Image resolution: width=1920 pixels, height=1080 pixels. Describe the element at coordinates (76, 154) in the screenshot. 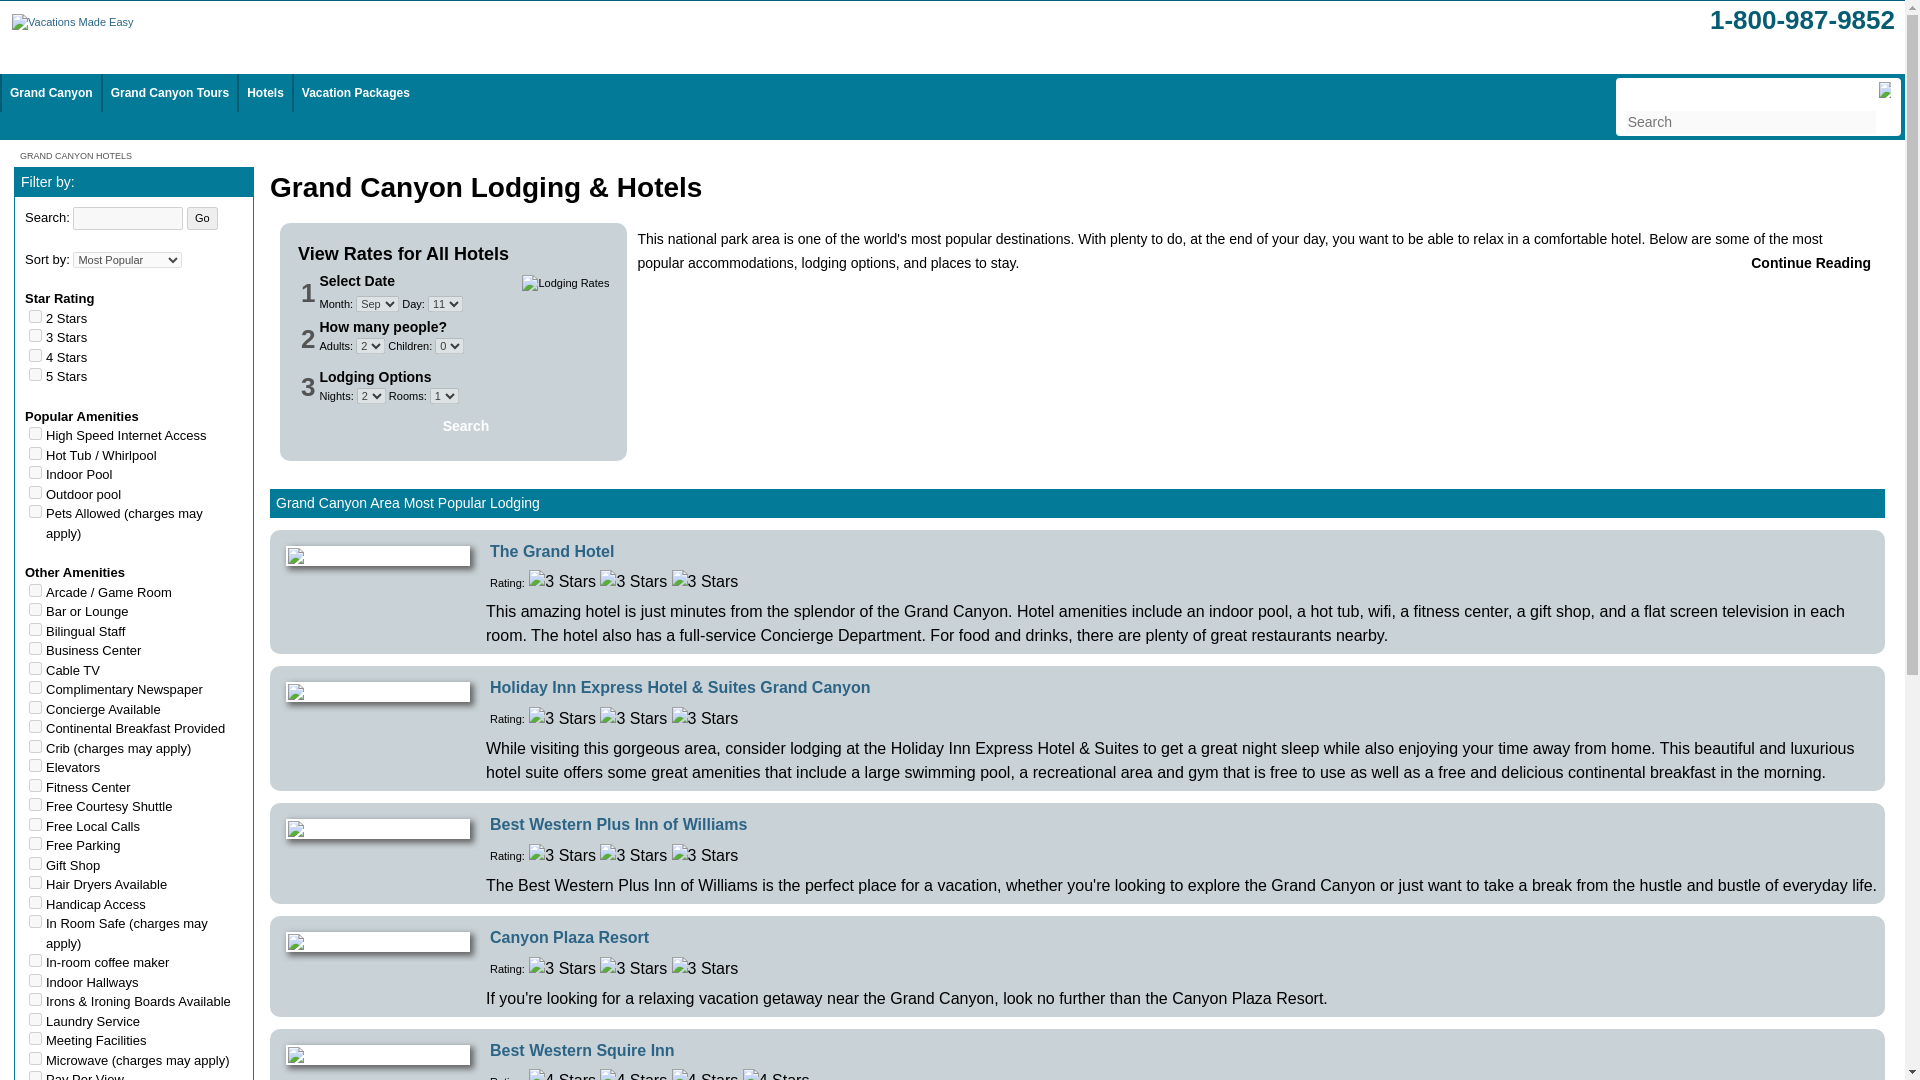

I see `GRAND CANYON HOTELS` at that location.